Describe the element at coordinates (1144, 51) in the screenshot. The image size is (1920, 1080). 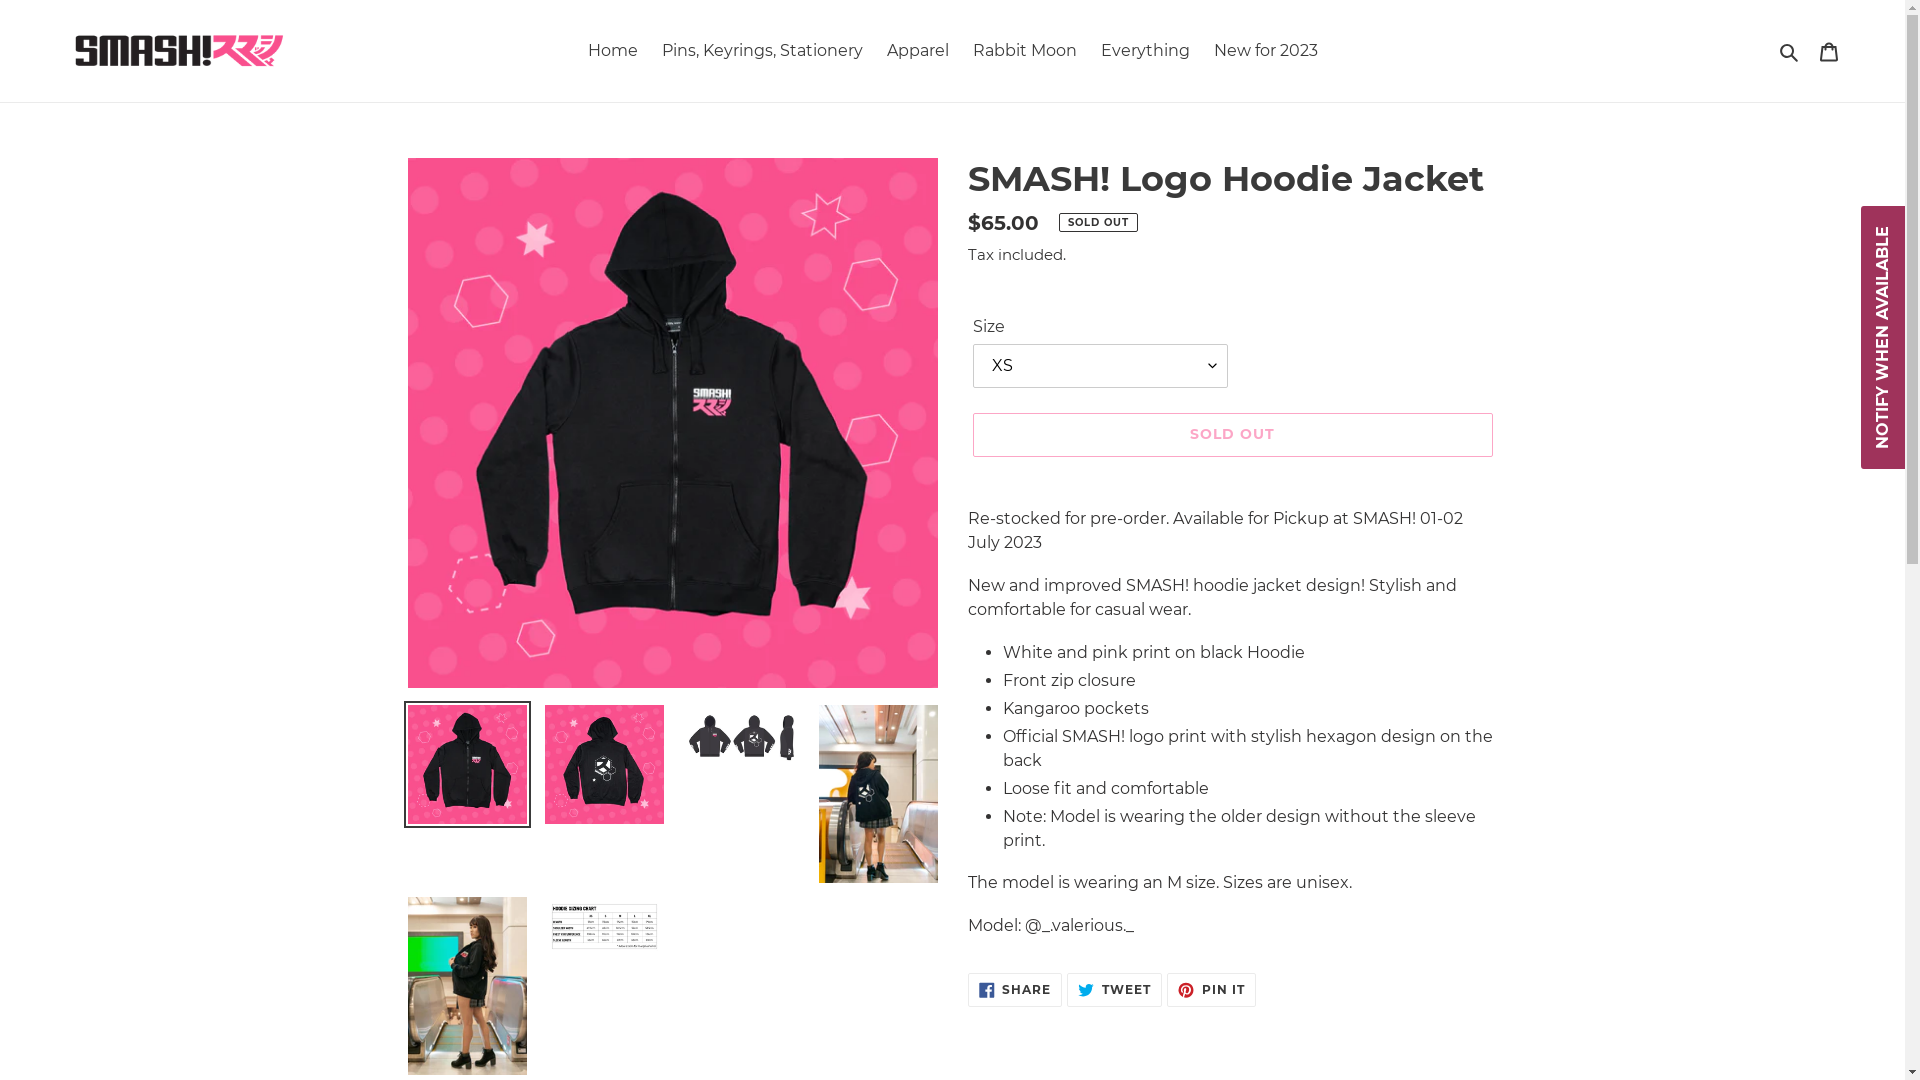
I see `Everything` at that location.